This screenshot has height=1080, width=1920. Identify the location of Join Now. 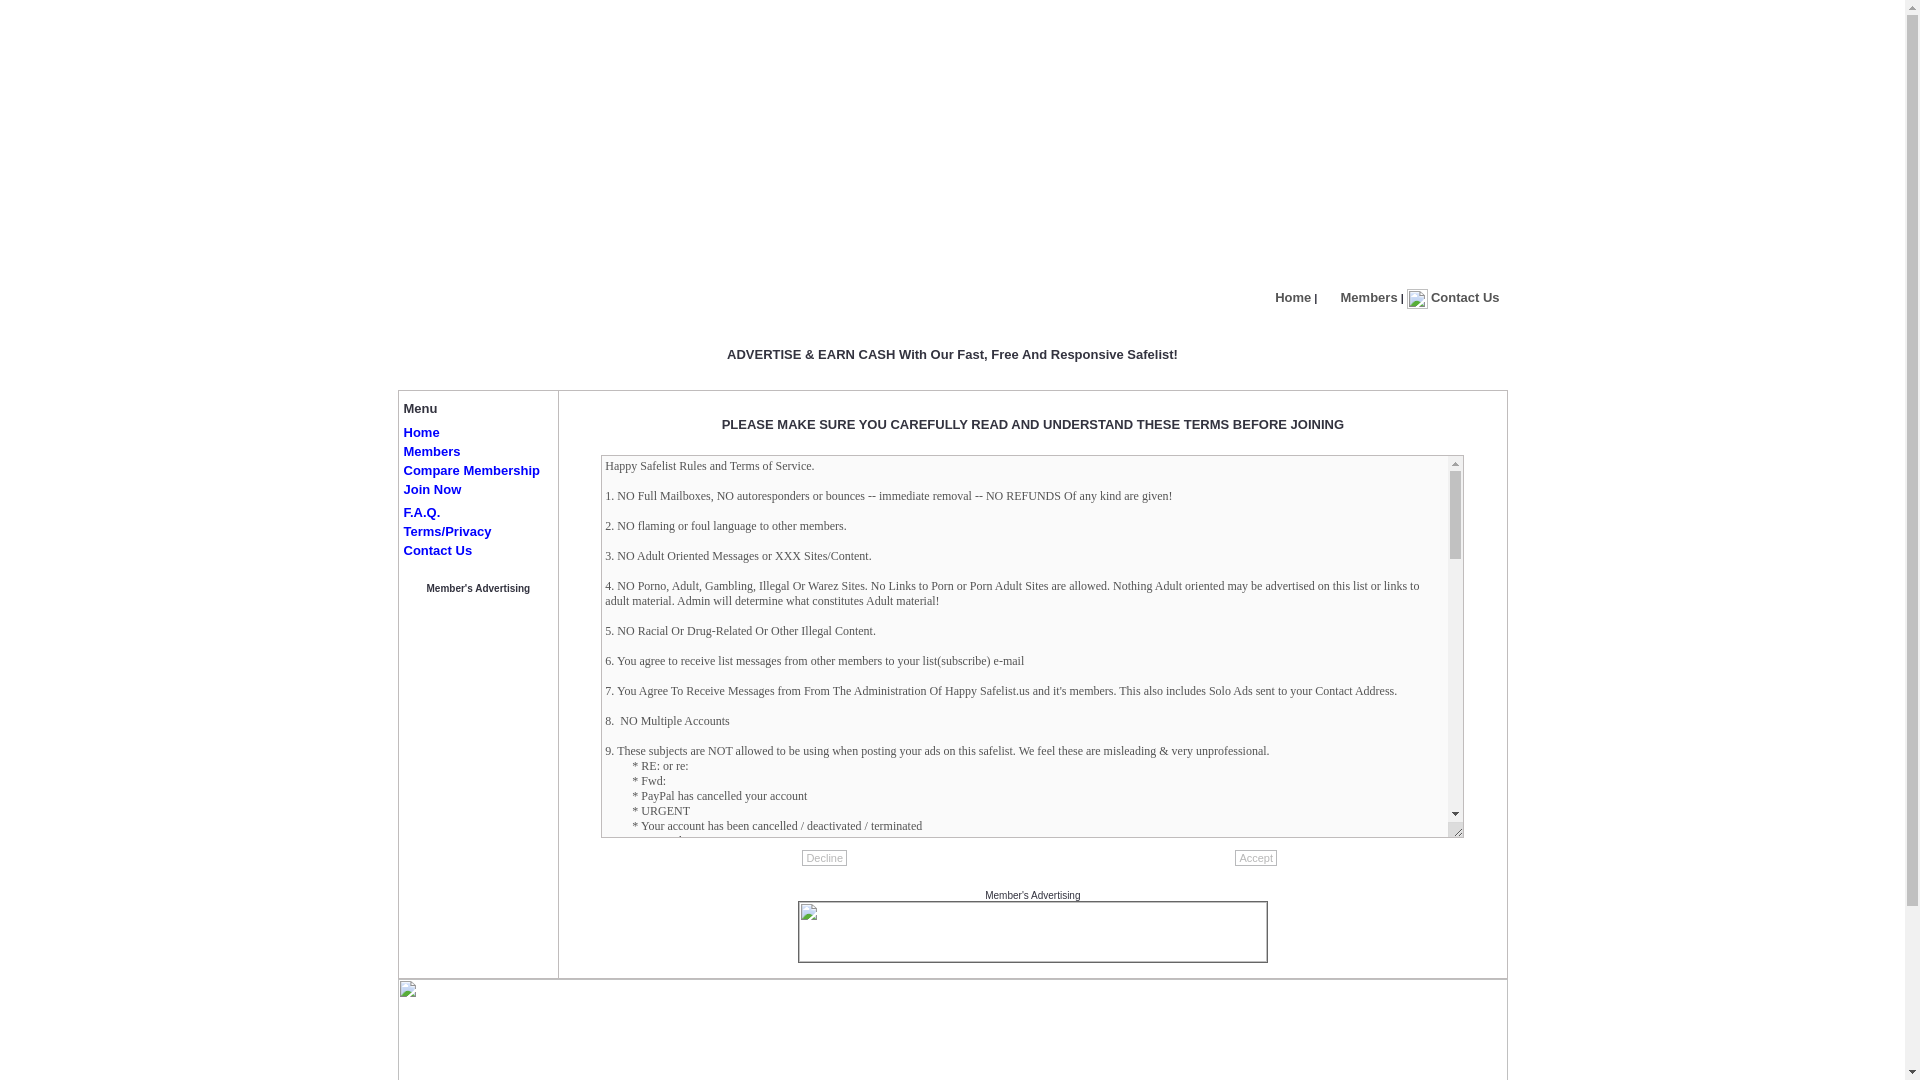
(432, 488).